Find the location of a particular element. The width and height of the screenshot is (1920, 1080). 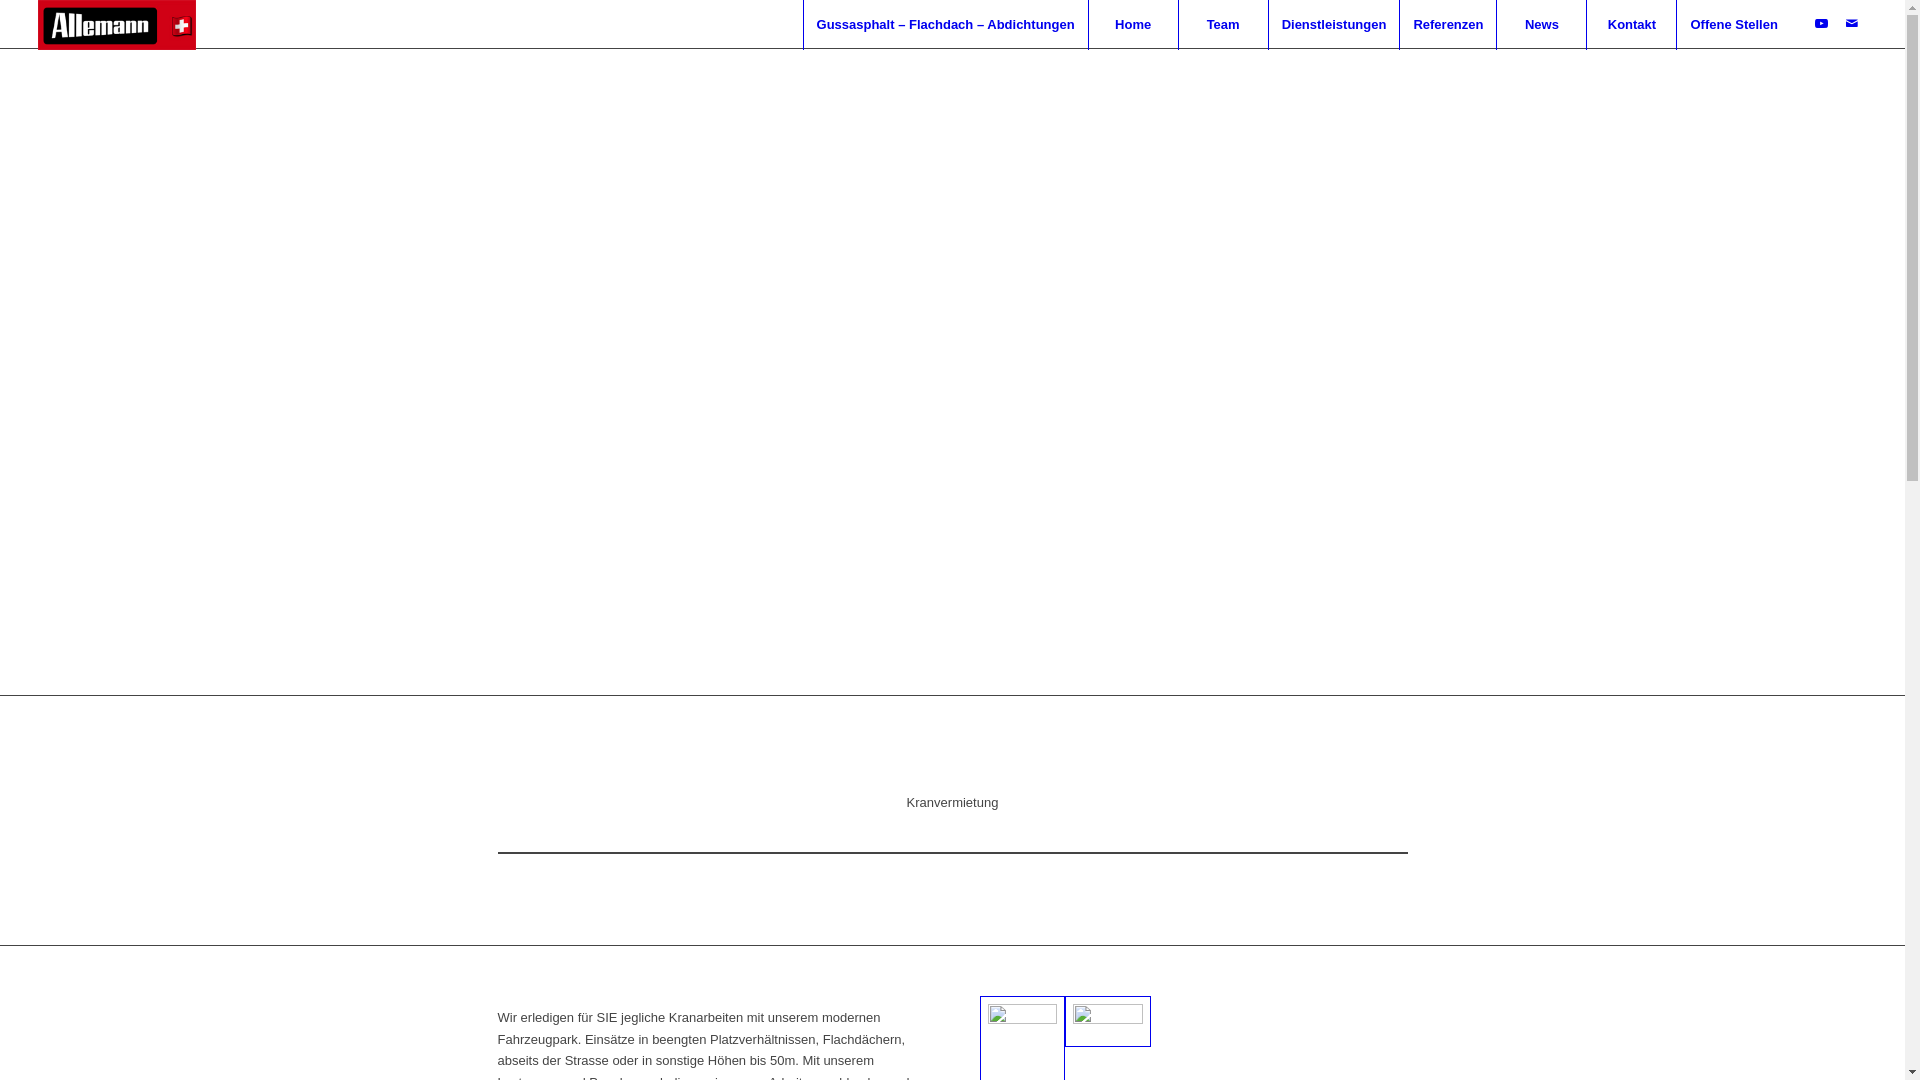

News is located at coordinates (1541, 25).